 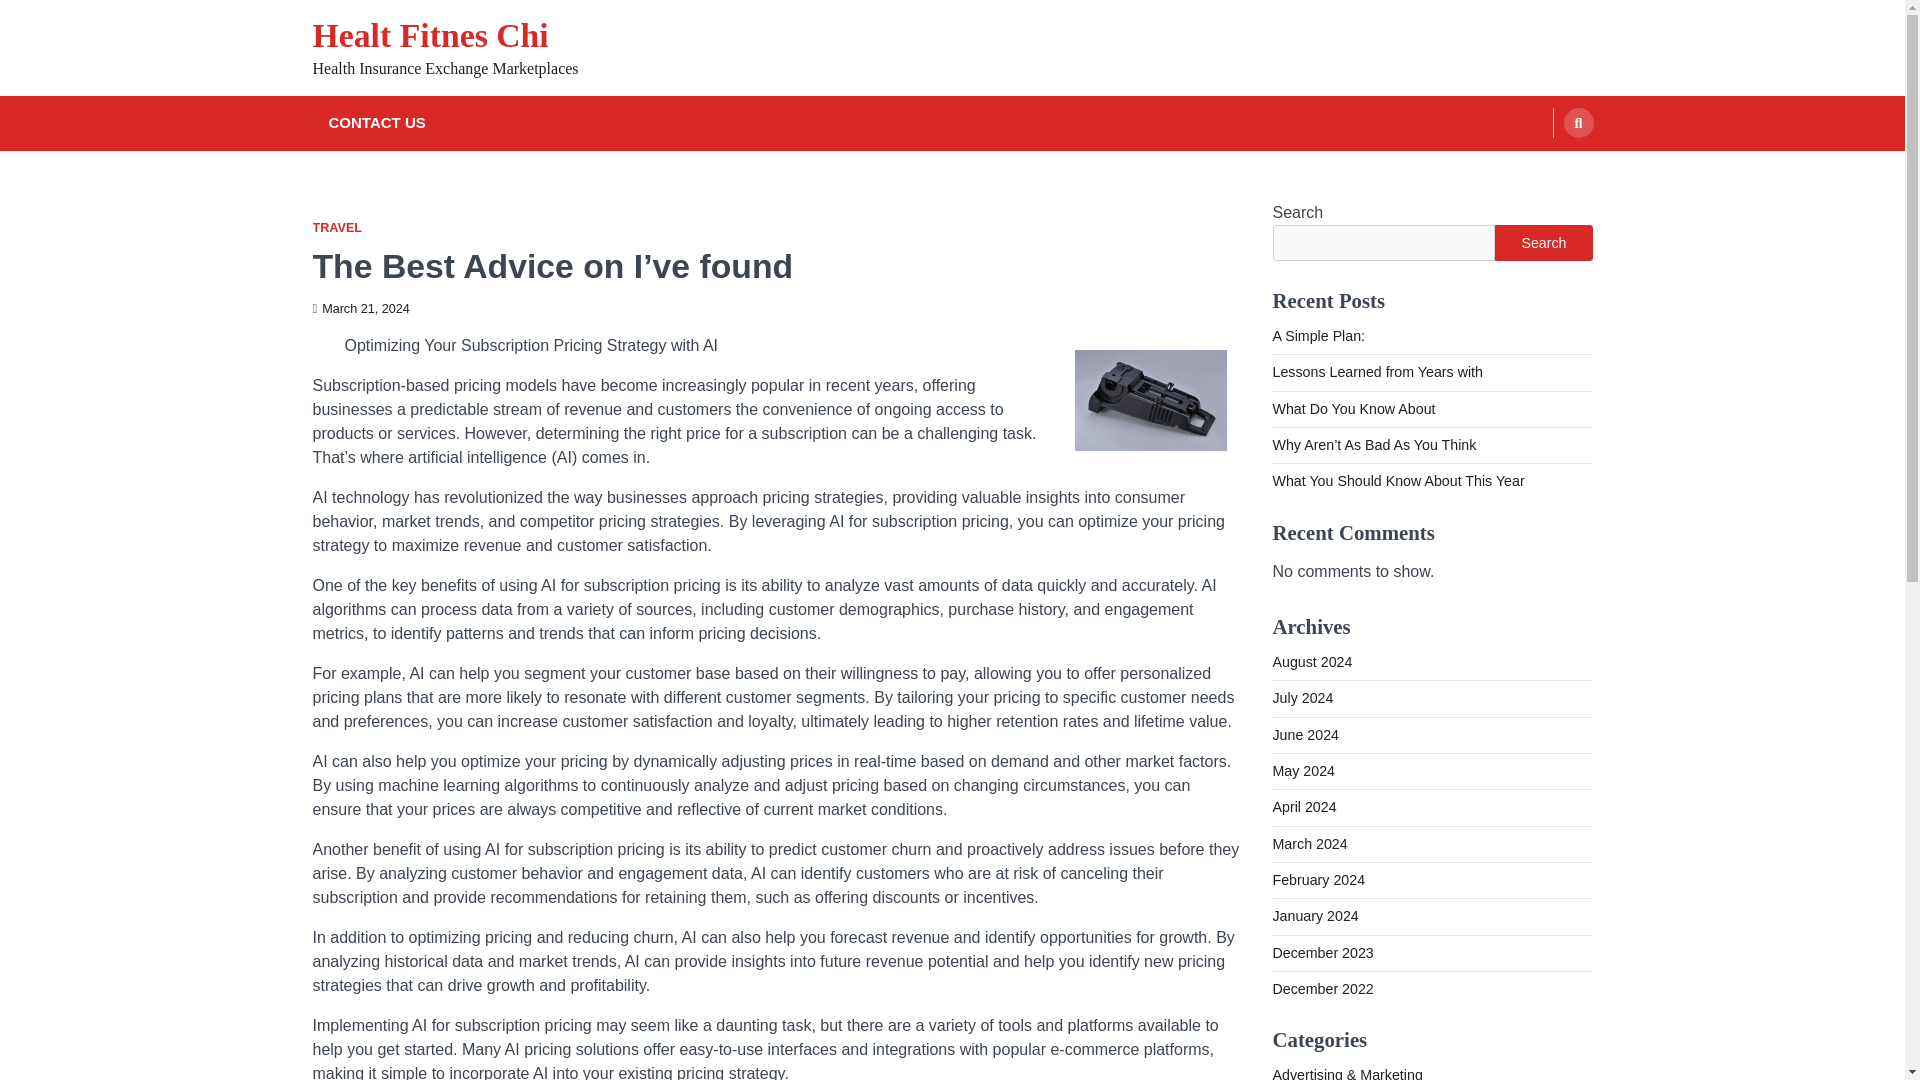 I want to click on What Do You Know About, so click(x=1352, y=408).